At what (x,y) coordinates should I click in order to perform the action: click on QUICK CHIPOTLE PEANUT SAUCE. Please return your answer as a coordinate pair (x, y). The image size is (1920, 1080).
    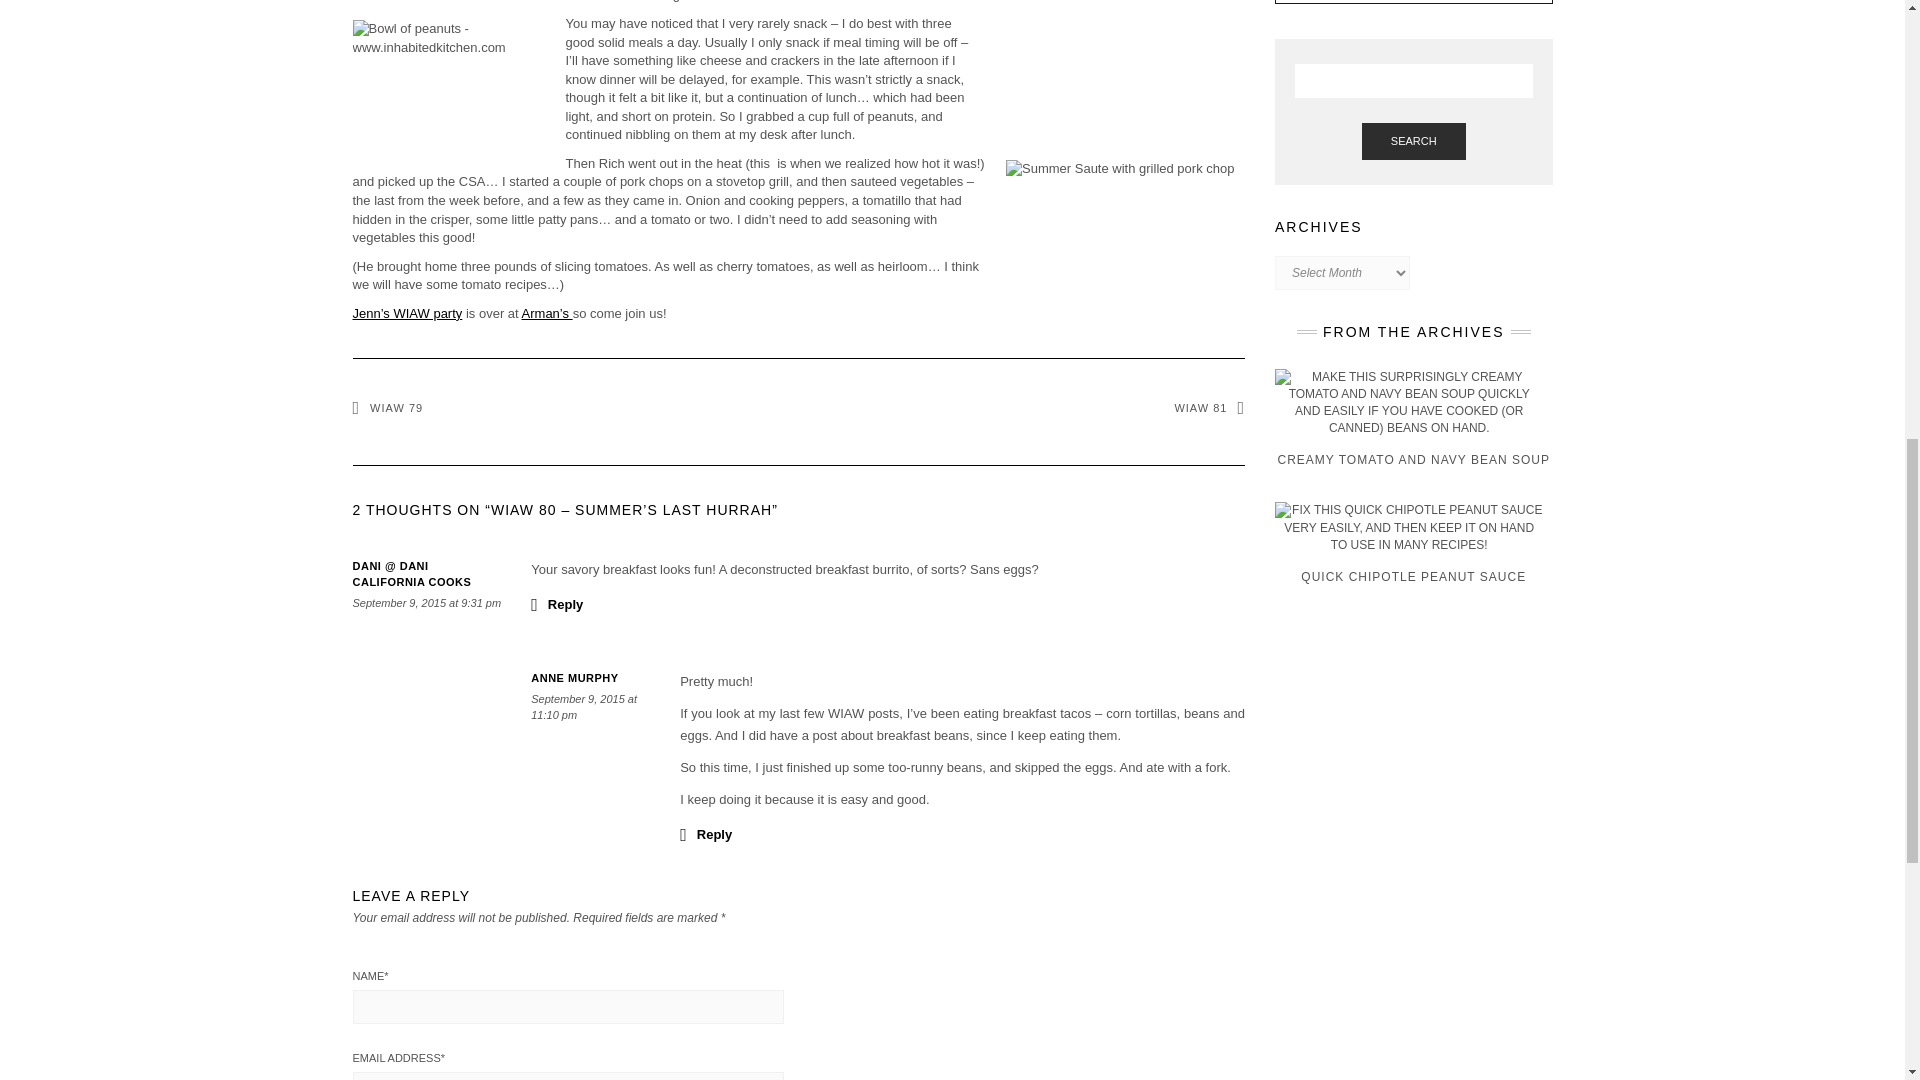
    Looking at the image, I should click on (1414, 552).